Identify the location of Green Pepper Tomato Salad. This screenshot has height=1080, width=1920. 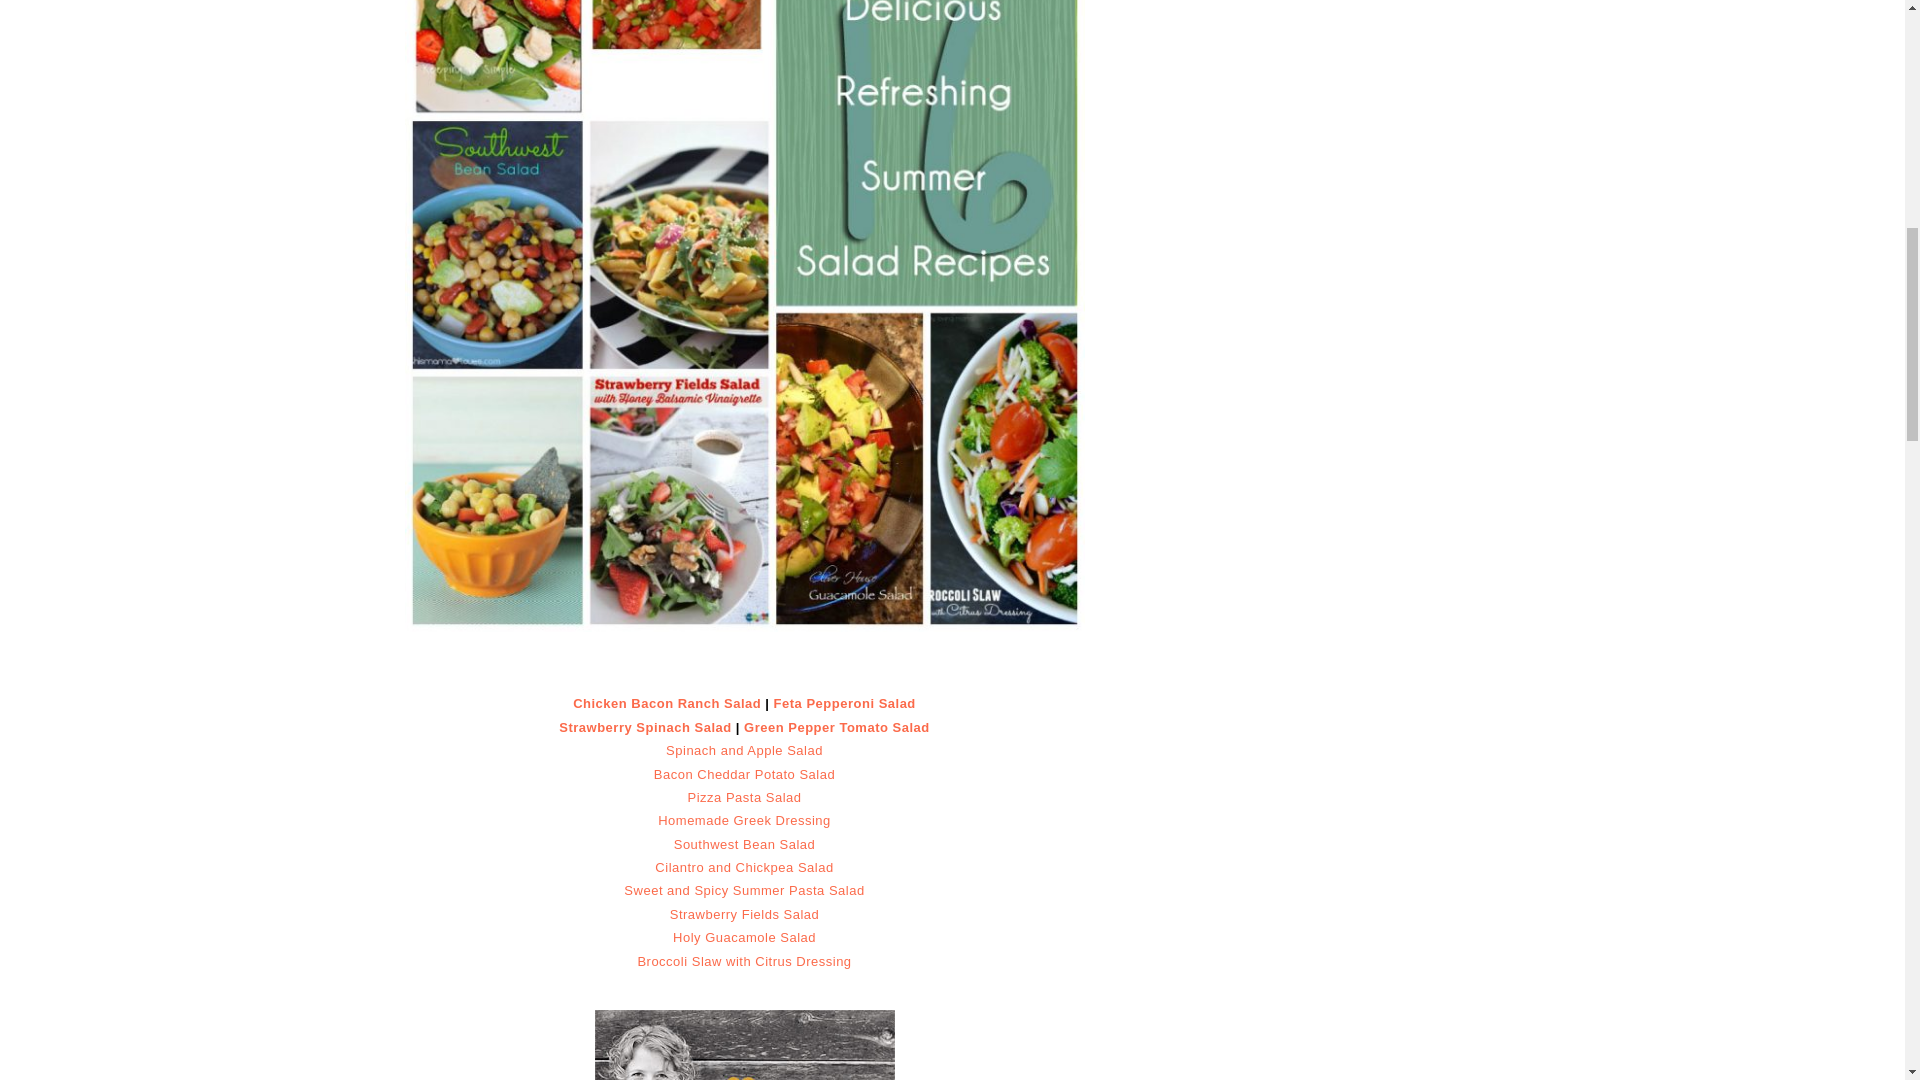
(836, 728).